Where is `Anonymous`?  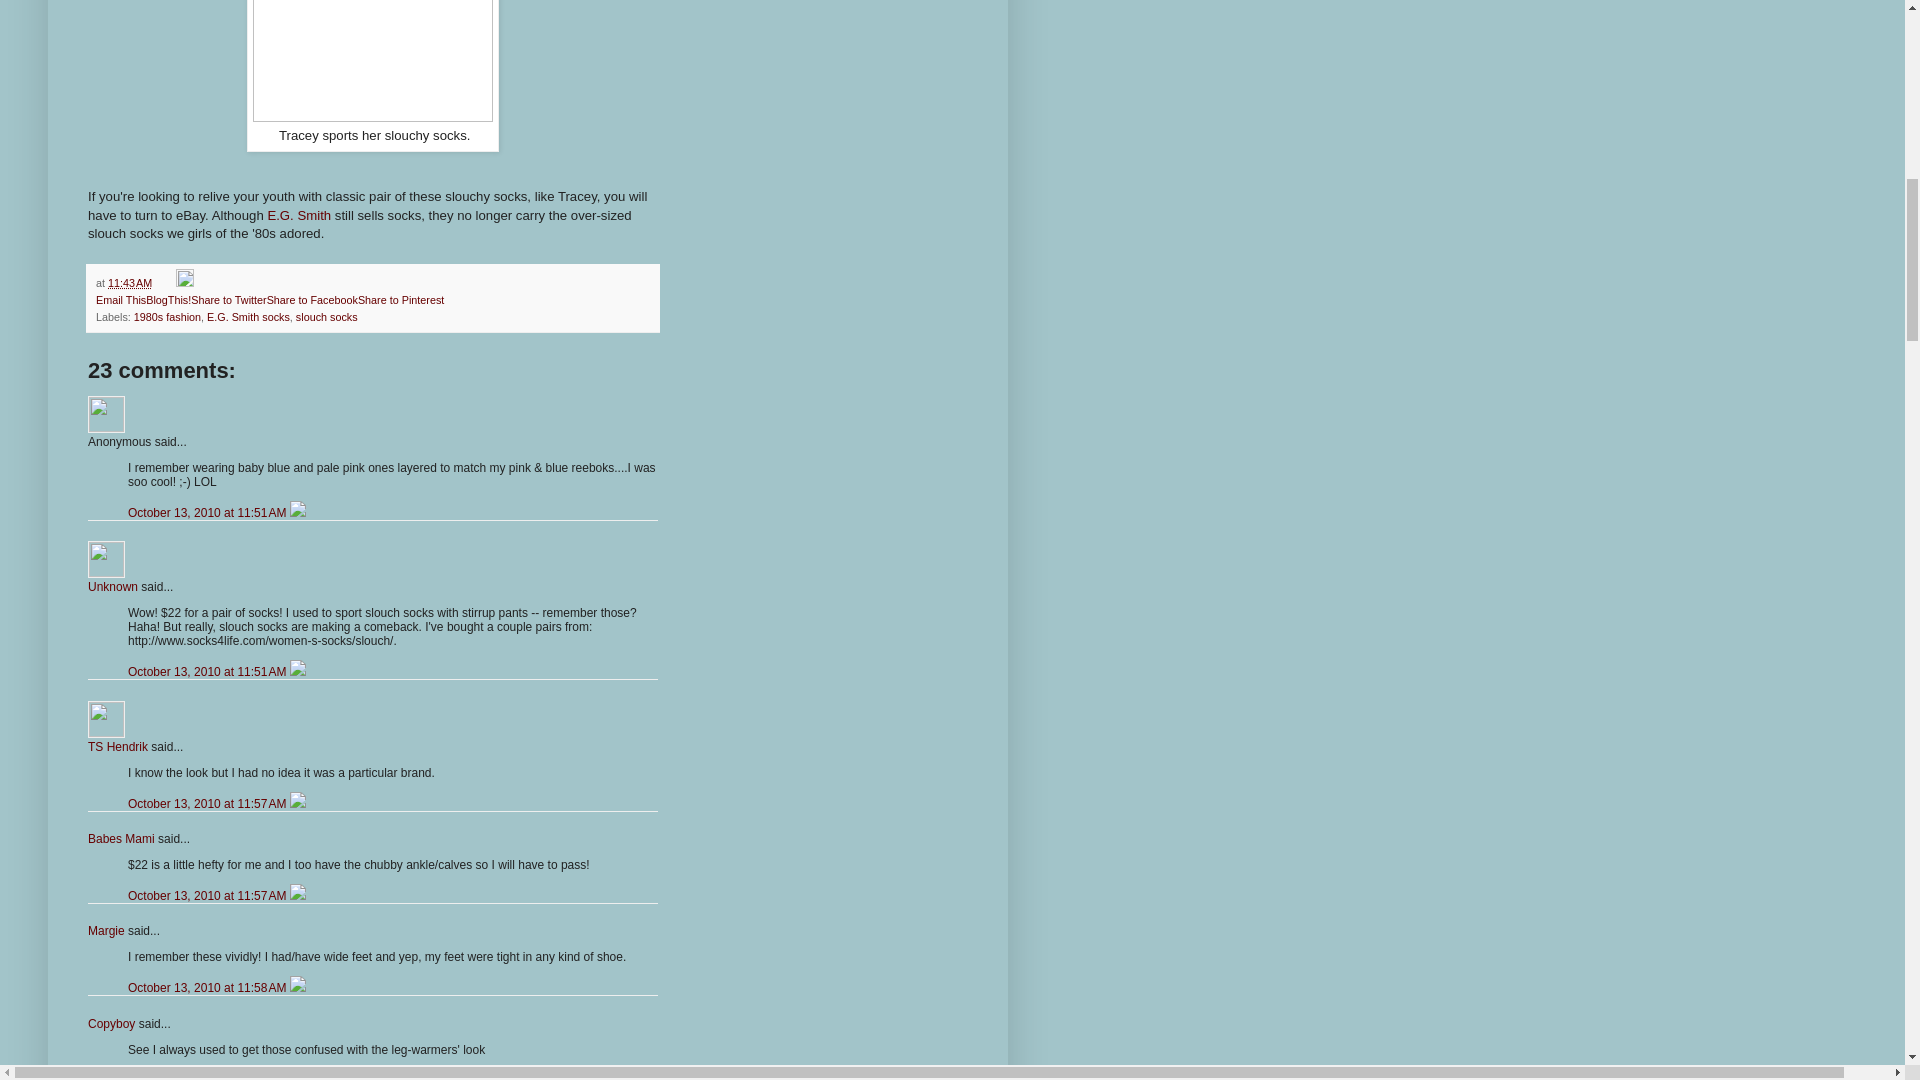 Anonymous is located at coordinates (106, 414).